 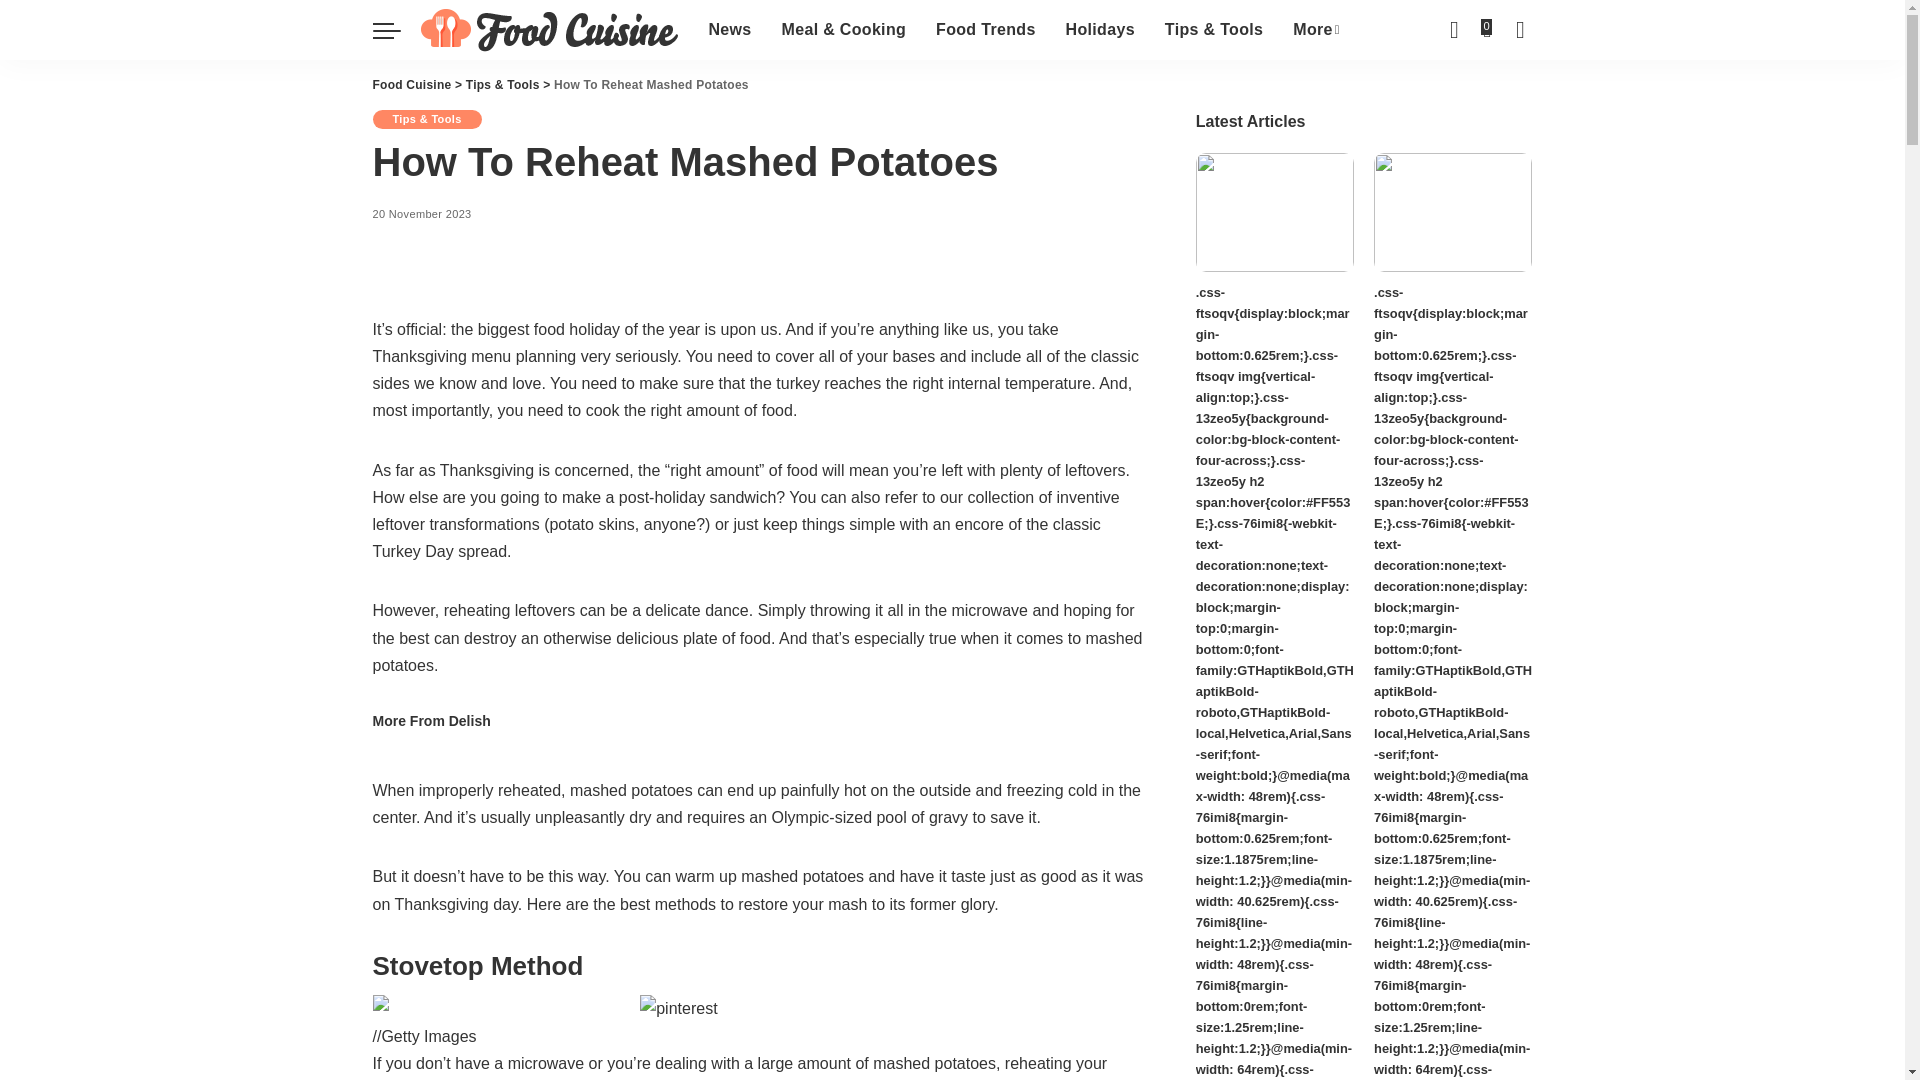 What do you see at coordinates (412, 84) in the screenshot?
I see `Go to Food Cuisine.` at bounding box center [412, 84].